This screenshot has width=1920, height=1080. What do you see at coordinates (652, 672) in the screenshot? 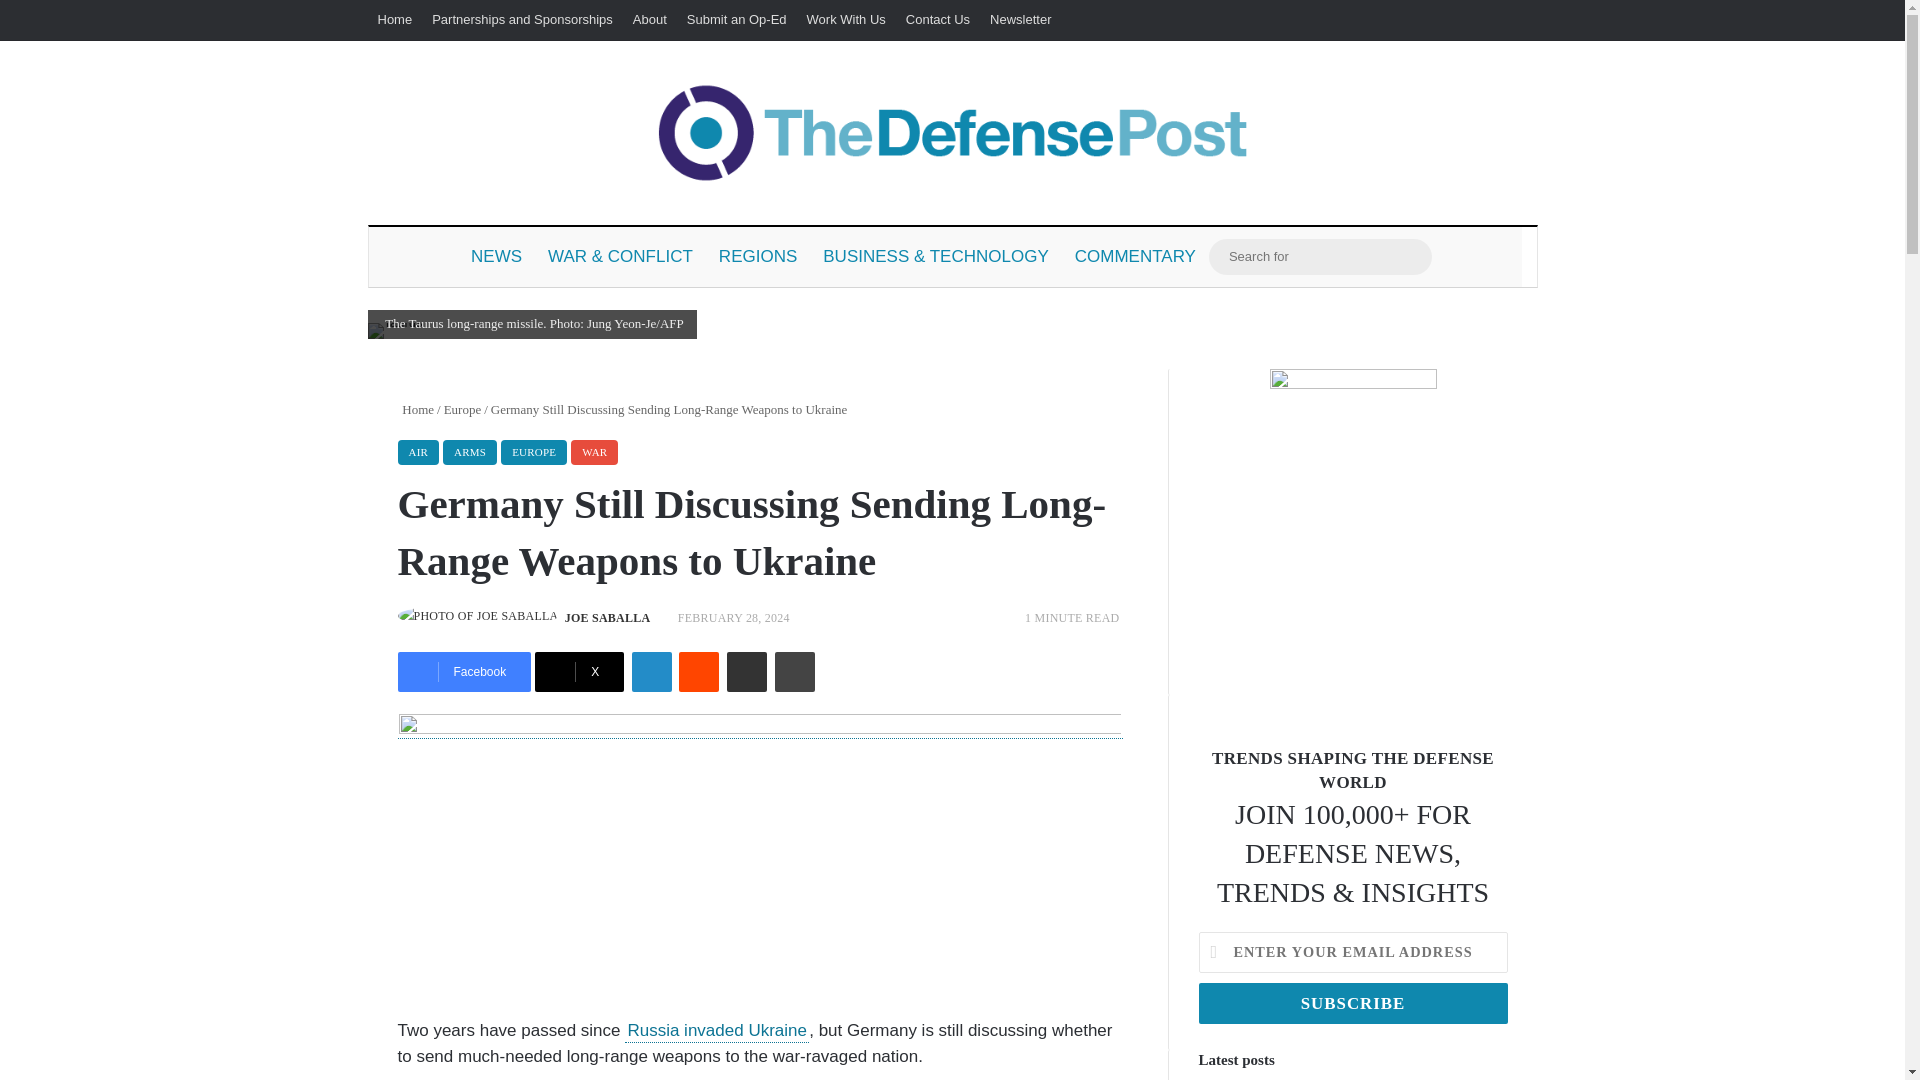
I see `LinkedIn` at bounding box center [652, 672].